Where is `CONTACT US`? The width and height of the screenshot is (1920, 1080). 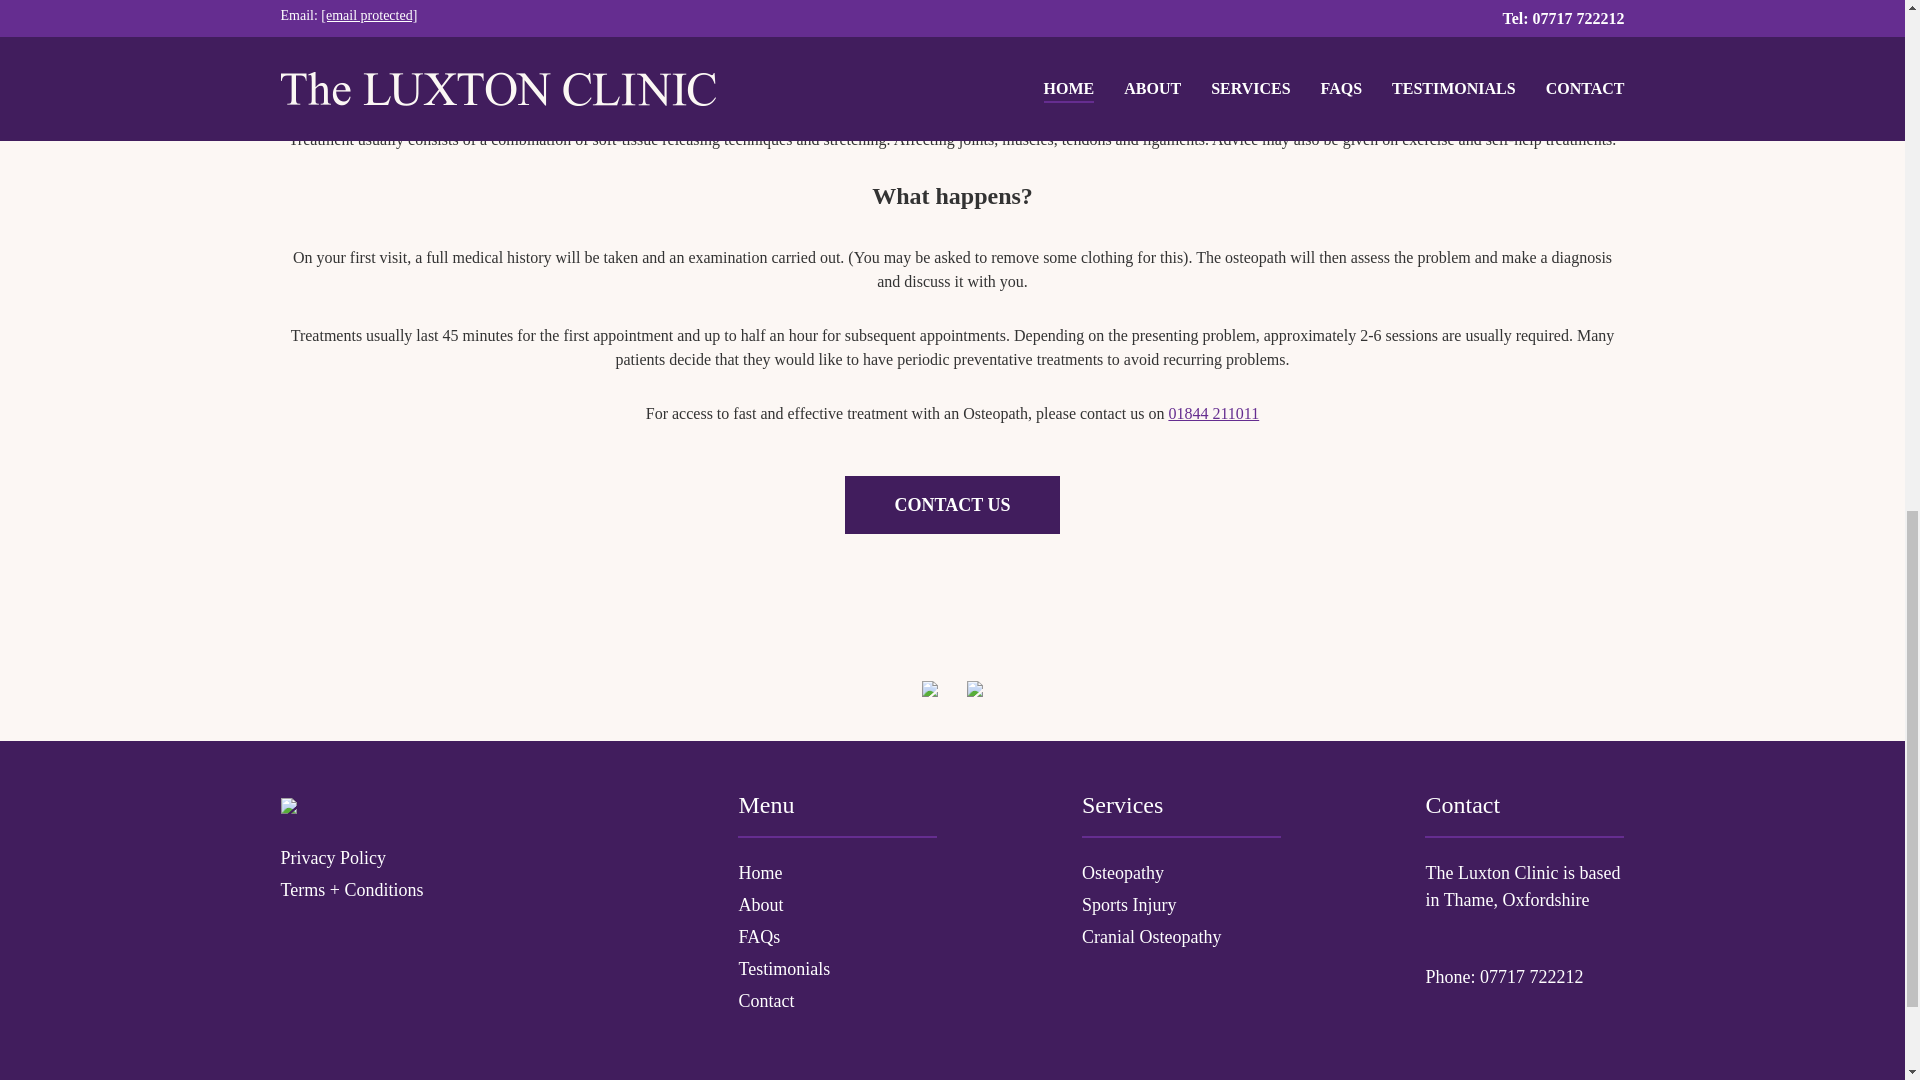
CONTACT US is located at coordinates (952, 504).